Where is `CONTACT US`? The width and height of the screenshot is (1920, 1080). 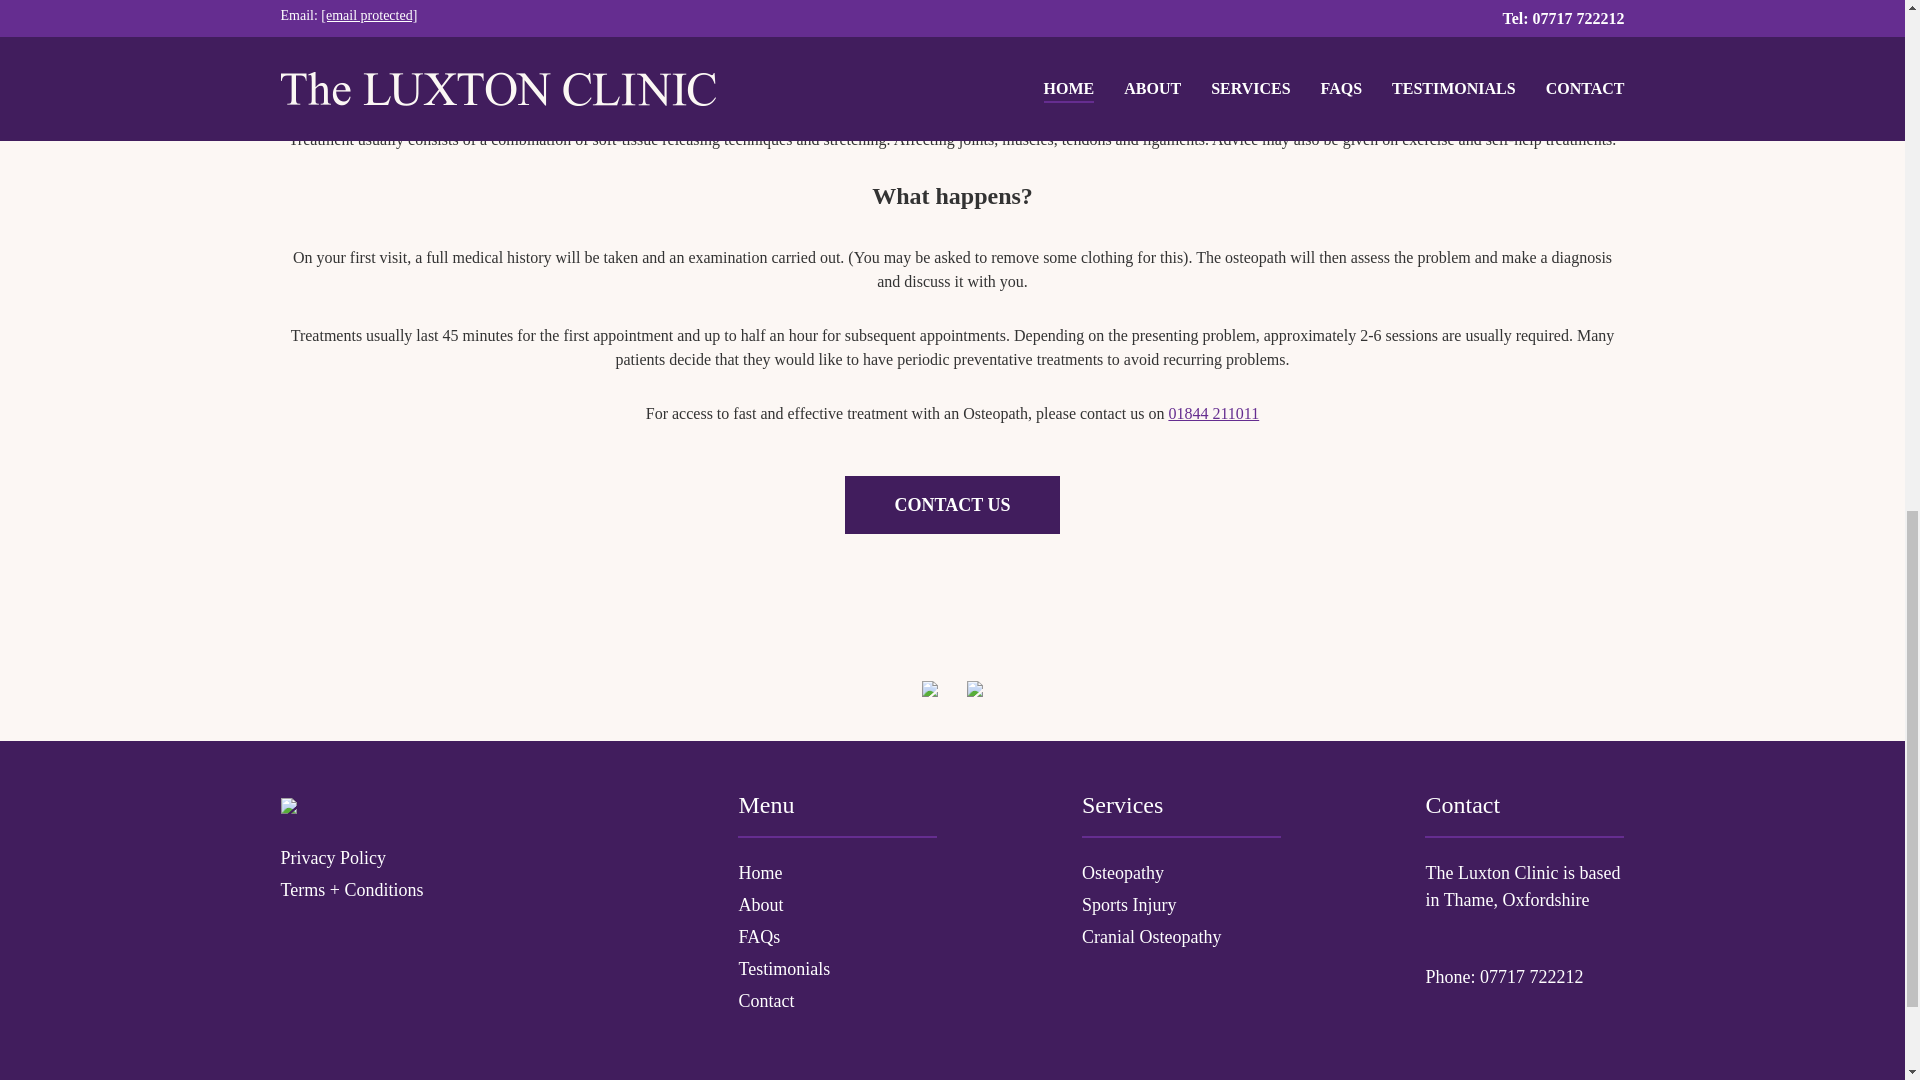
CONTACT US is located at coordinates (952, 504).